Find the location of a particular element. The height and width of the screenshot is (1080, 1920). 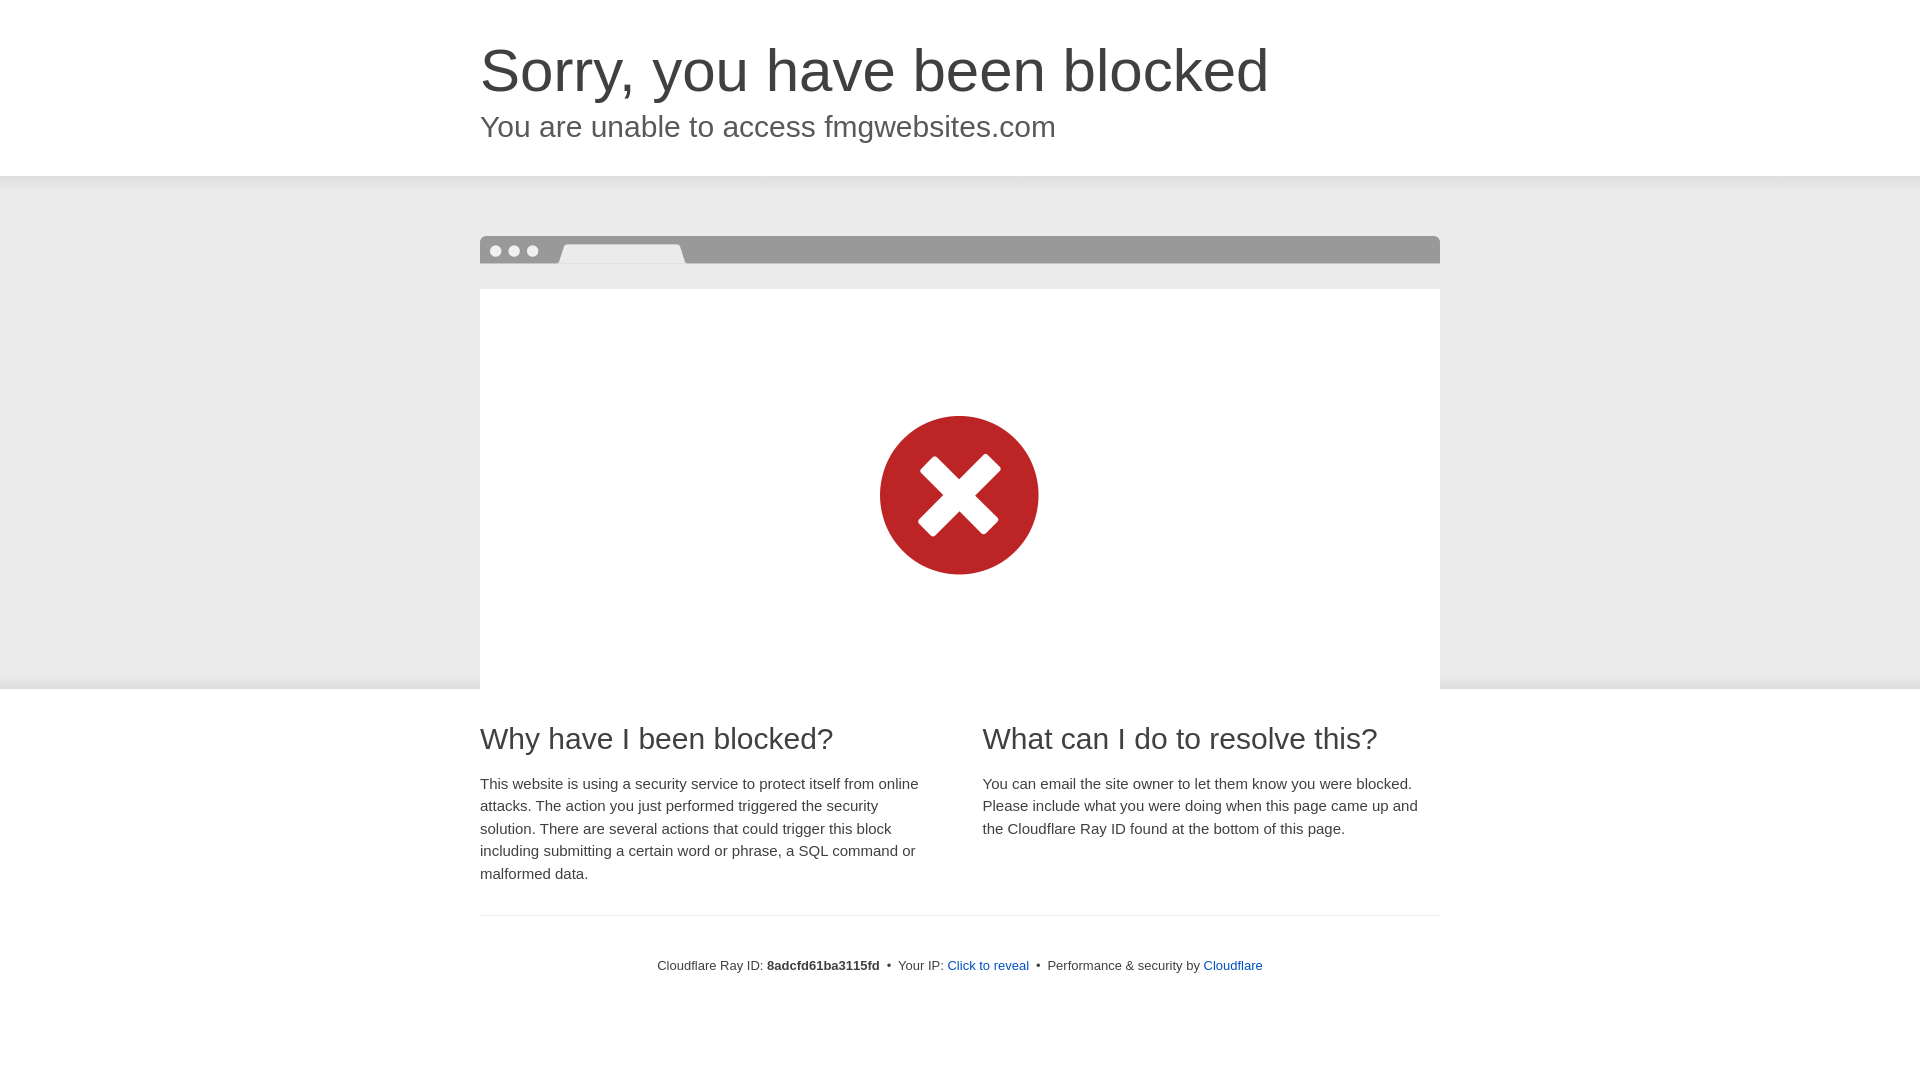

Cloudflare is located at coordinates (1233, 965).